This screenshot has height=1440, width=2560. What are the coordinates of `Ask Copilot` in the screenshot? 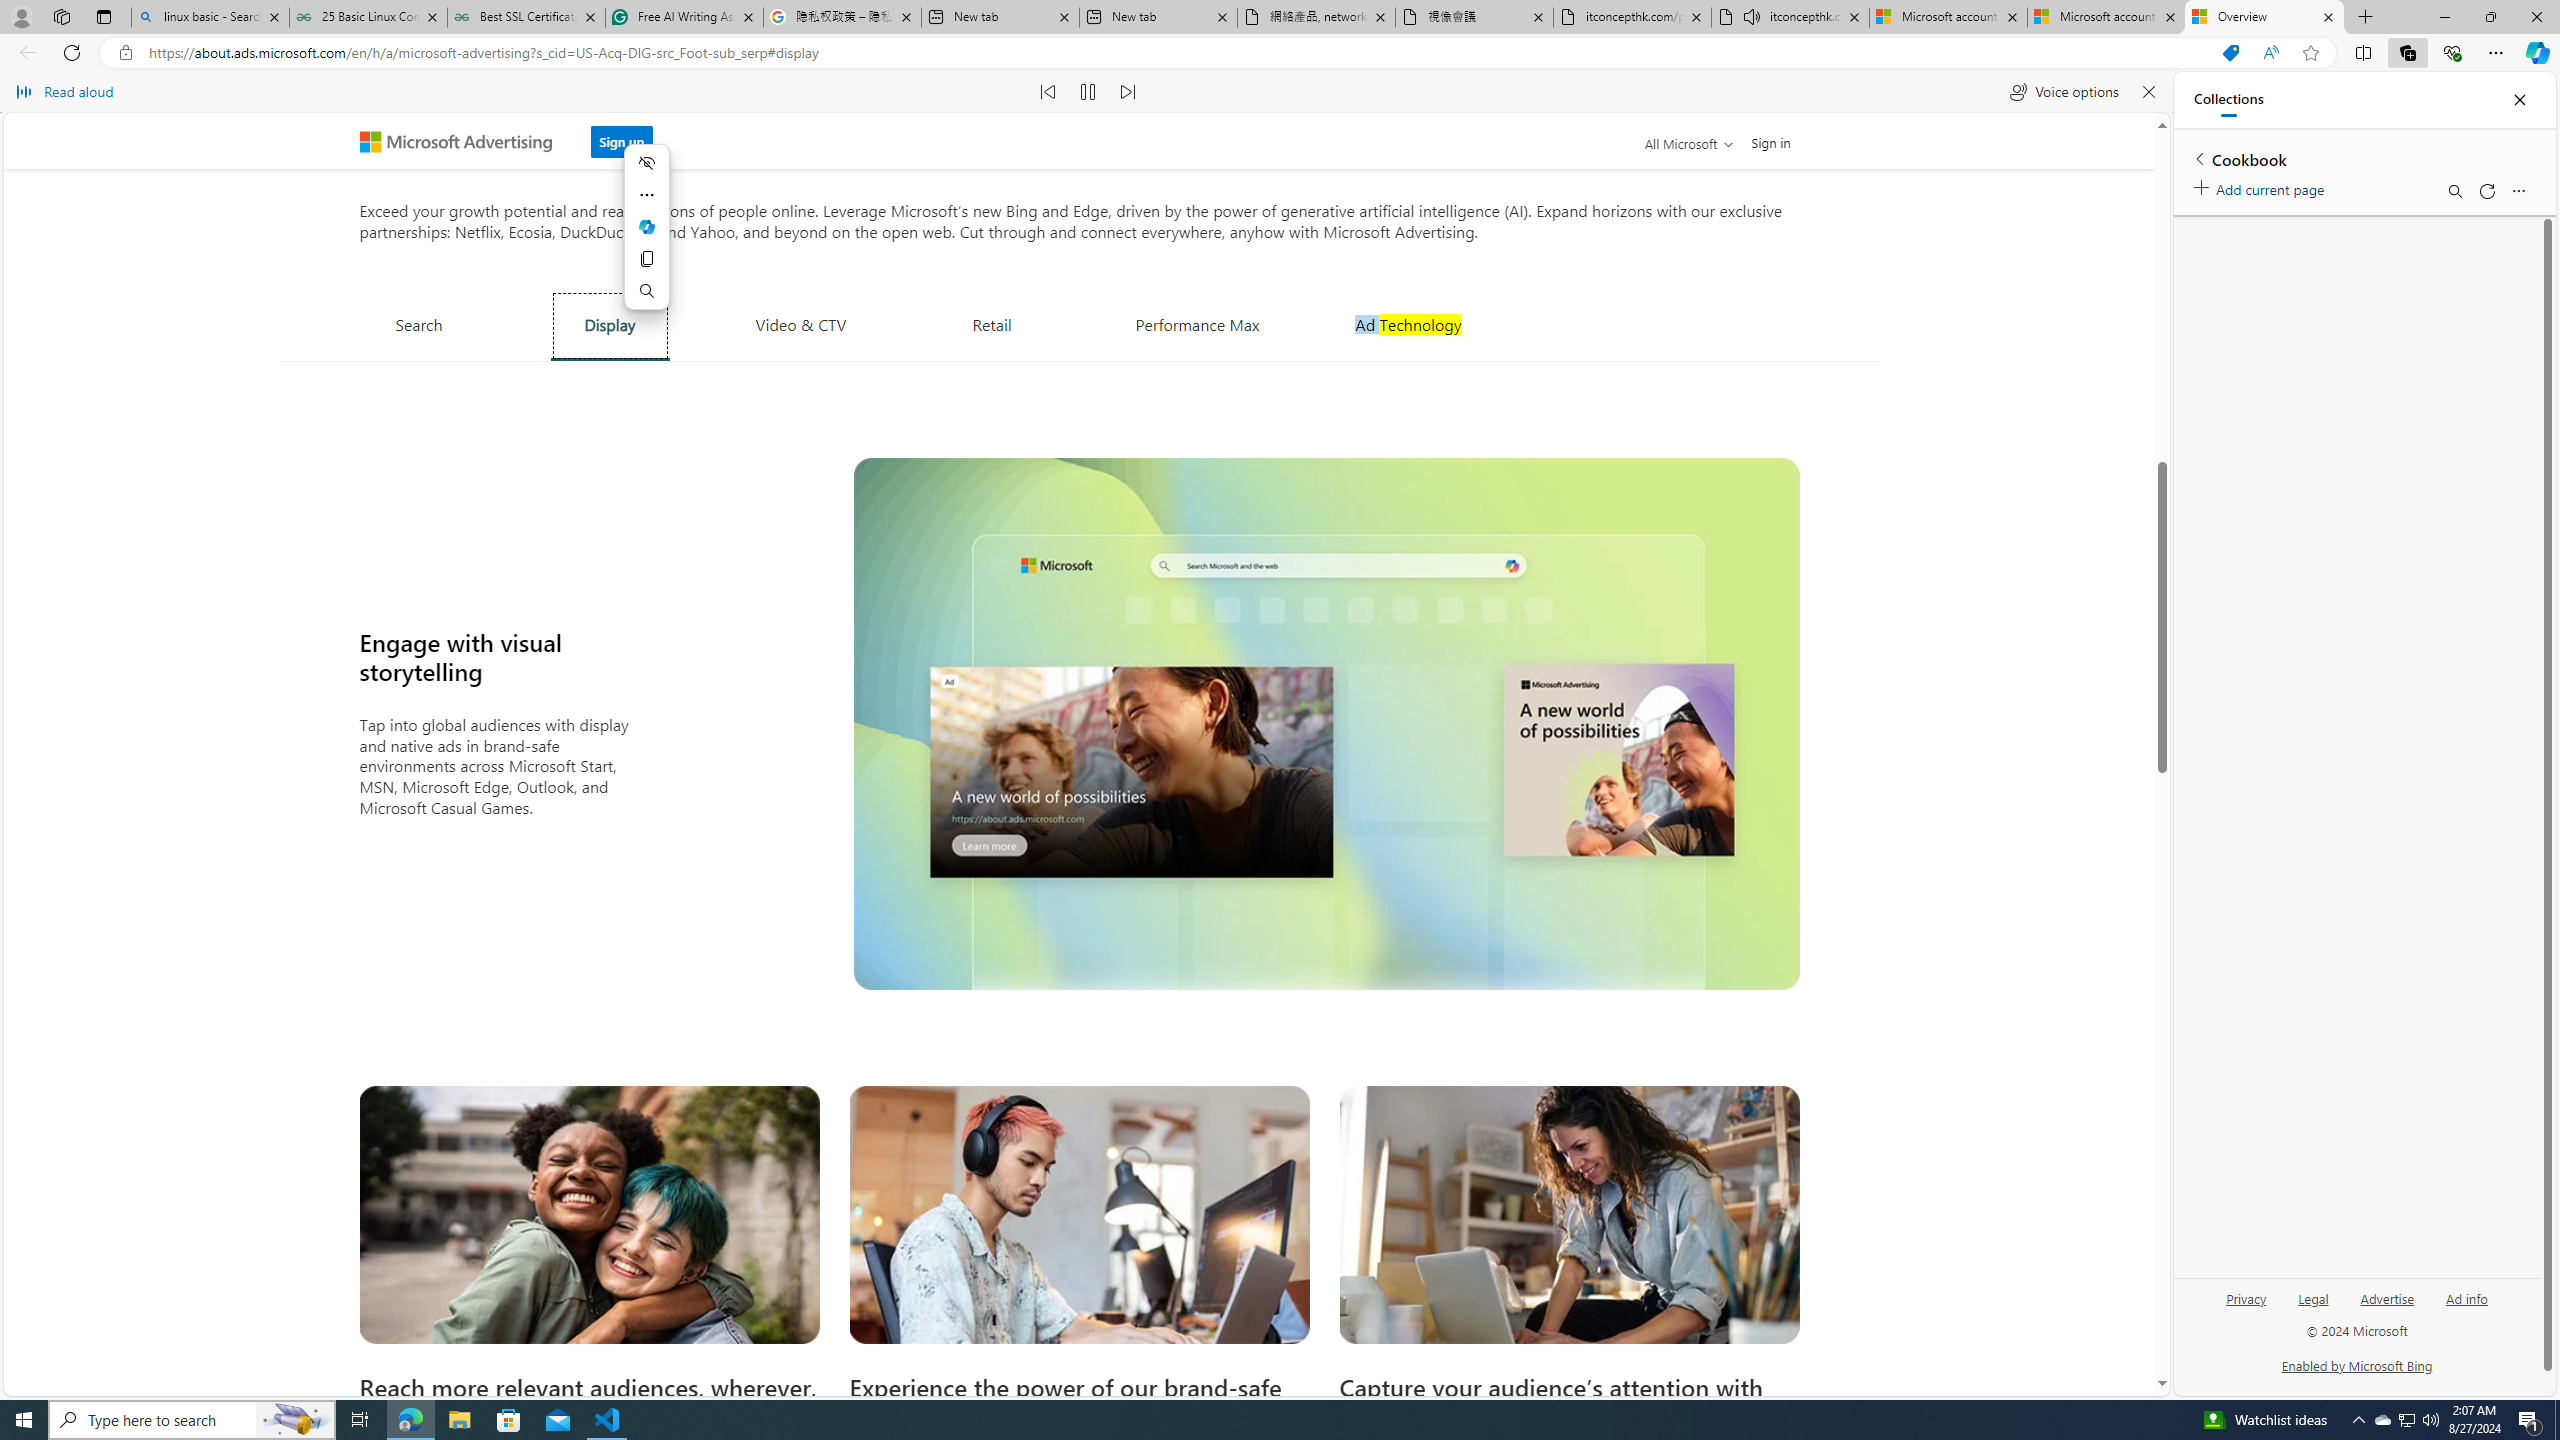 It's located at (646, 227).